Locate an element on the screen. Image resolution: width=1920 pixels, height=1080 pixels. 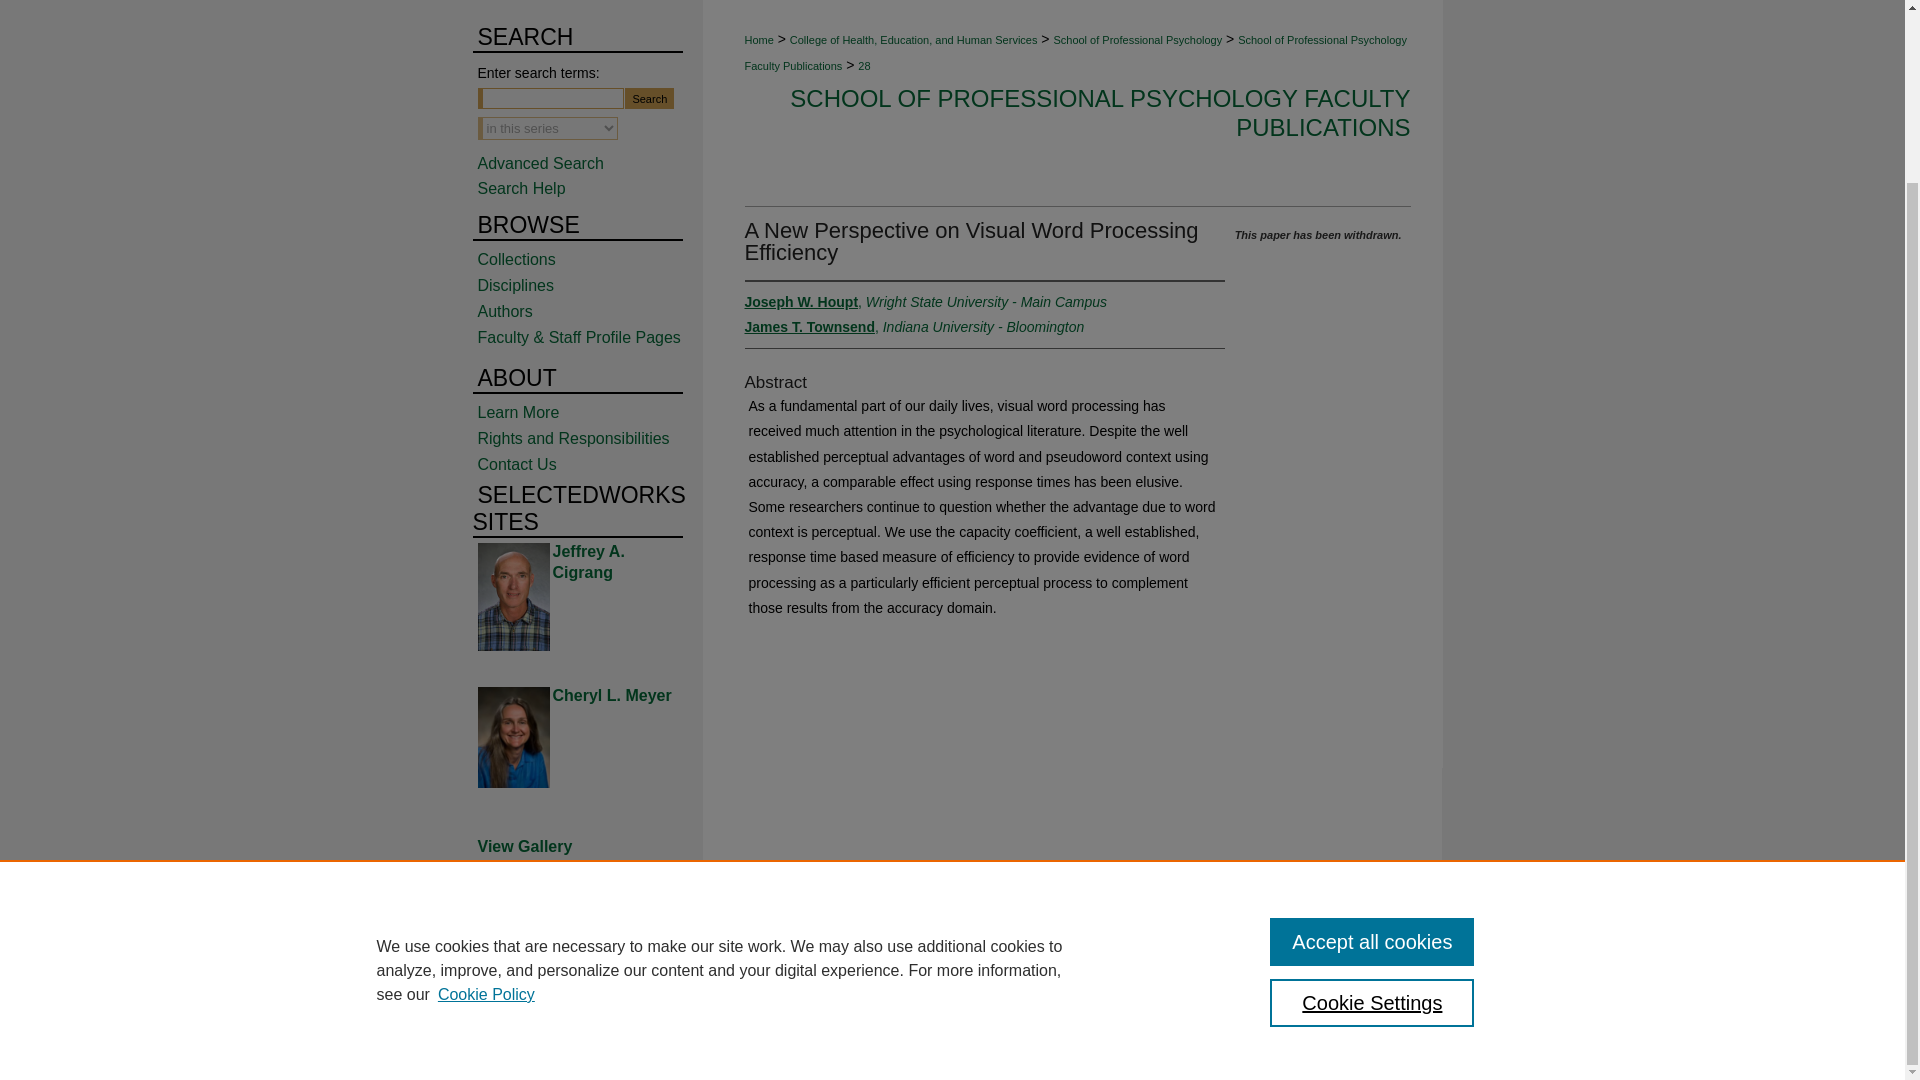
Browse by Disciplines is located at coordinates (590, 285).